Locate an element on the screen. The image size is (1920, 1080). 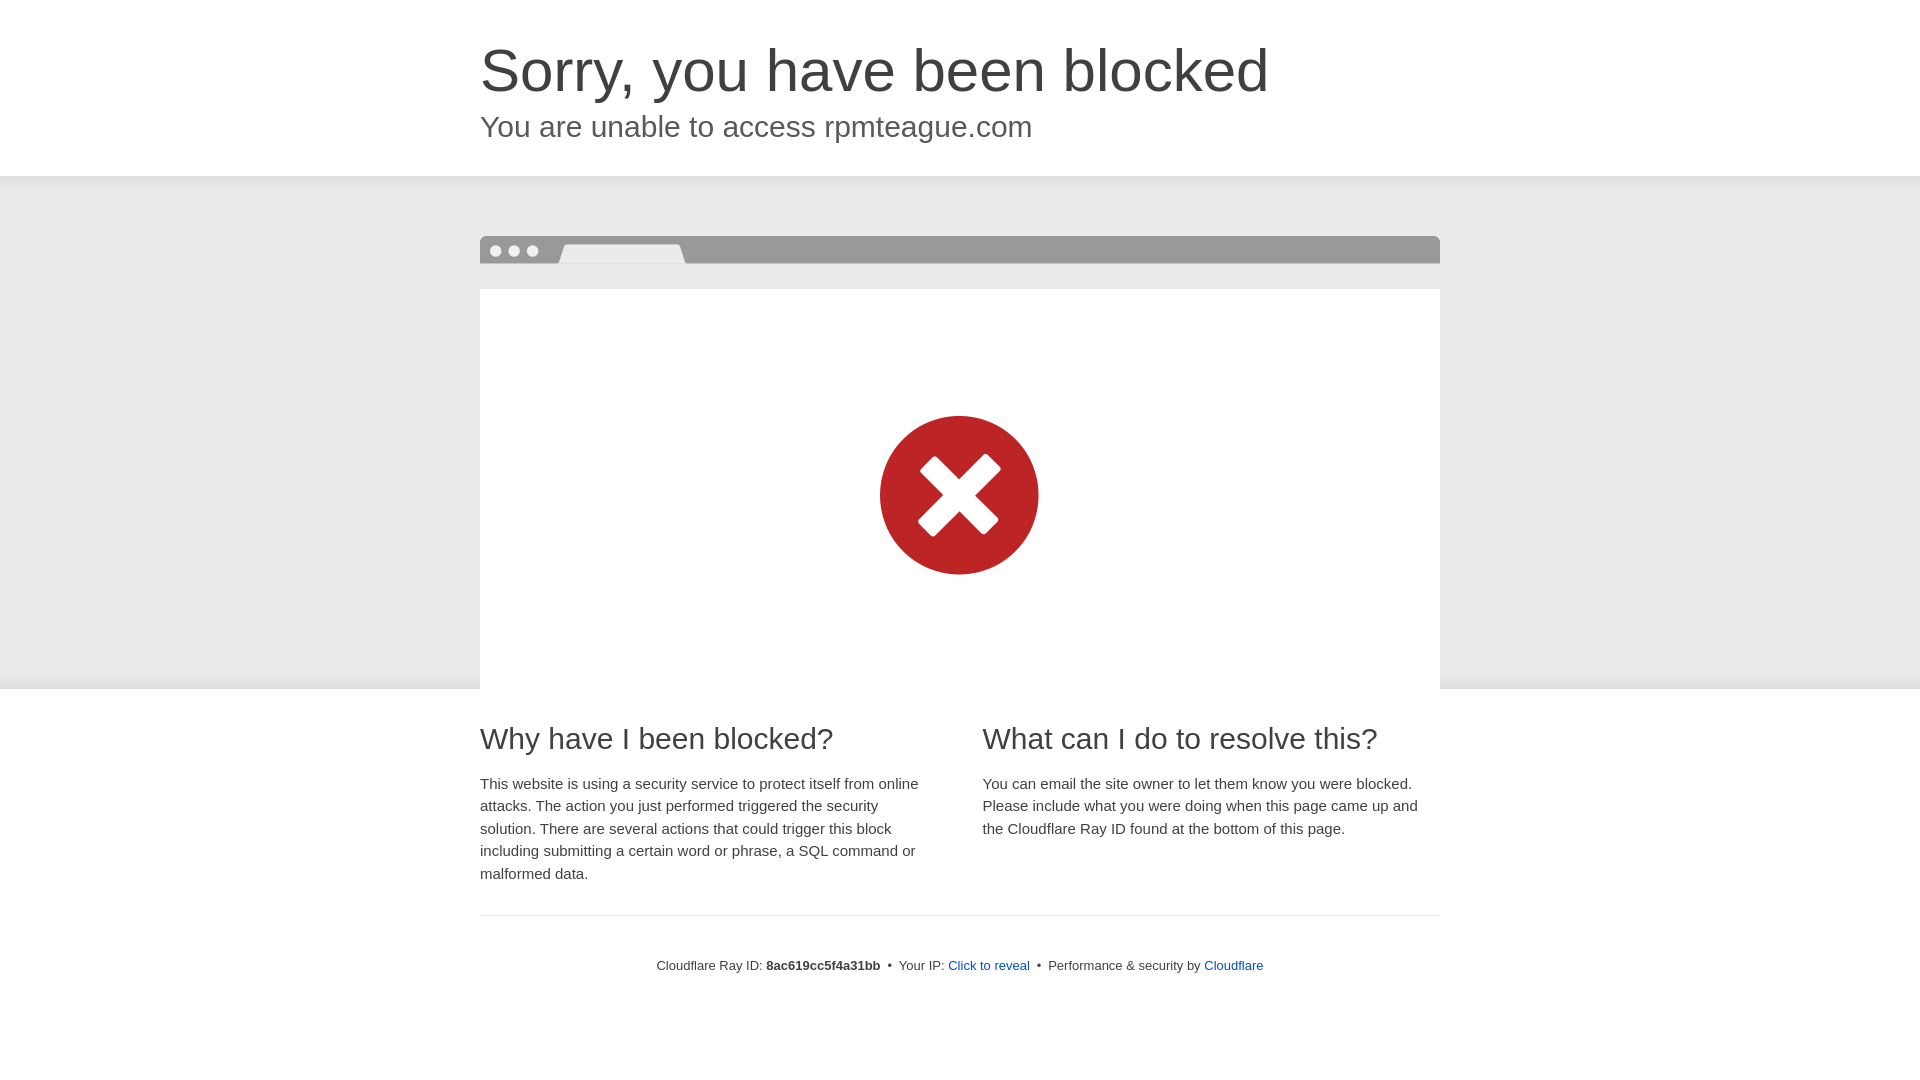
Click to reveal is located at coordinates (988, 966).